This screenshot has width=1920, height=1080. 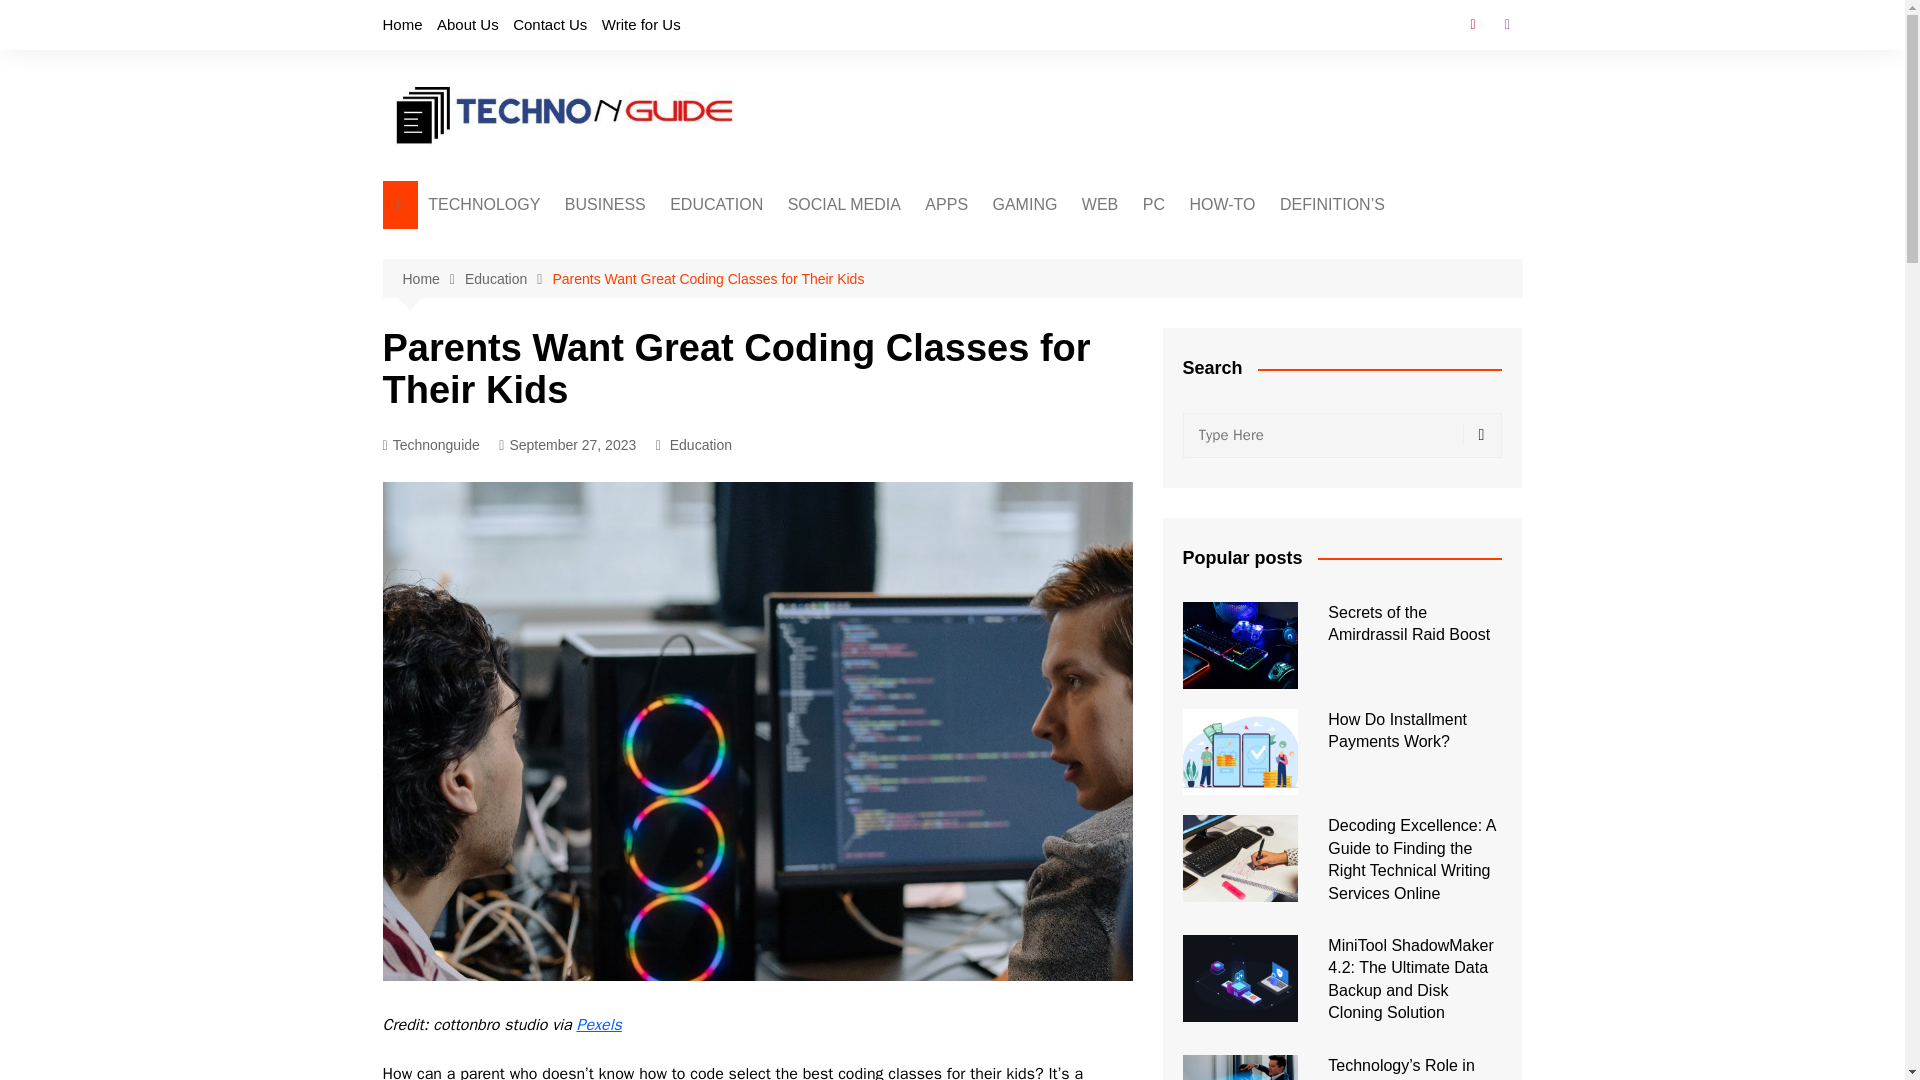 What do you see at coordinates (748, 394) in the screenshot?
I see `iOS` at bounding box center [748, 394].